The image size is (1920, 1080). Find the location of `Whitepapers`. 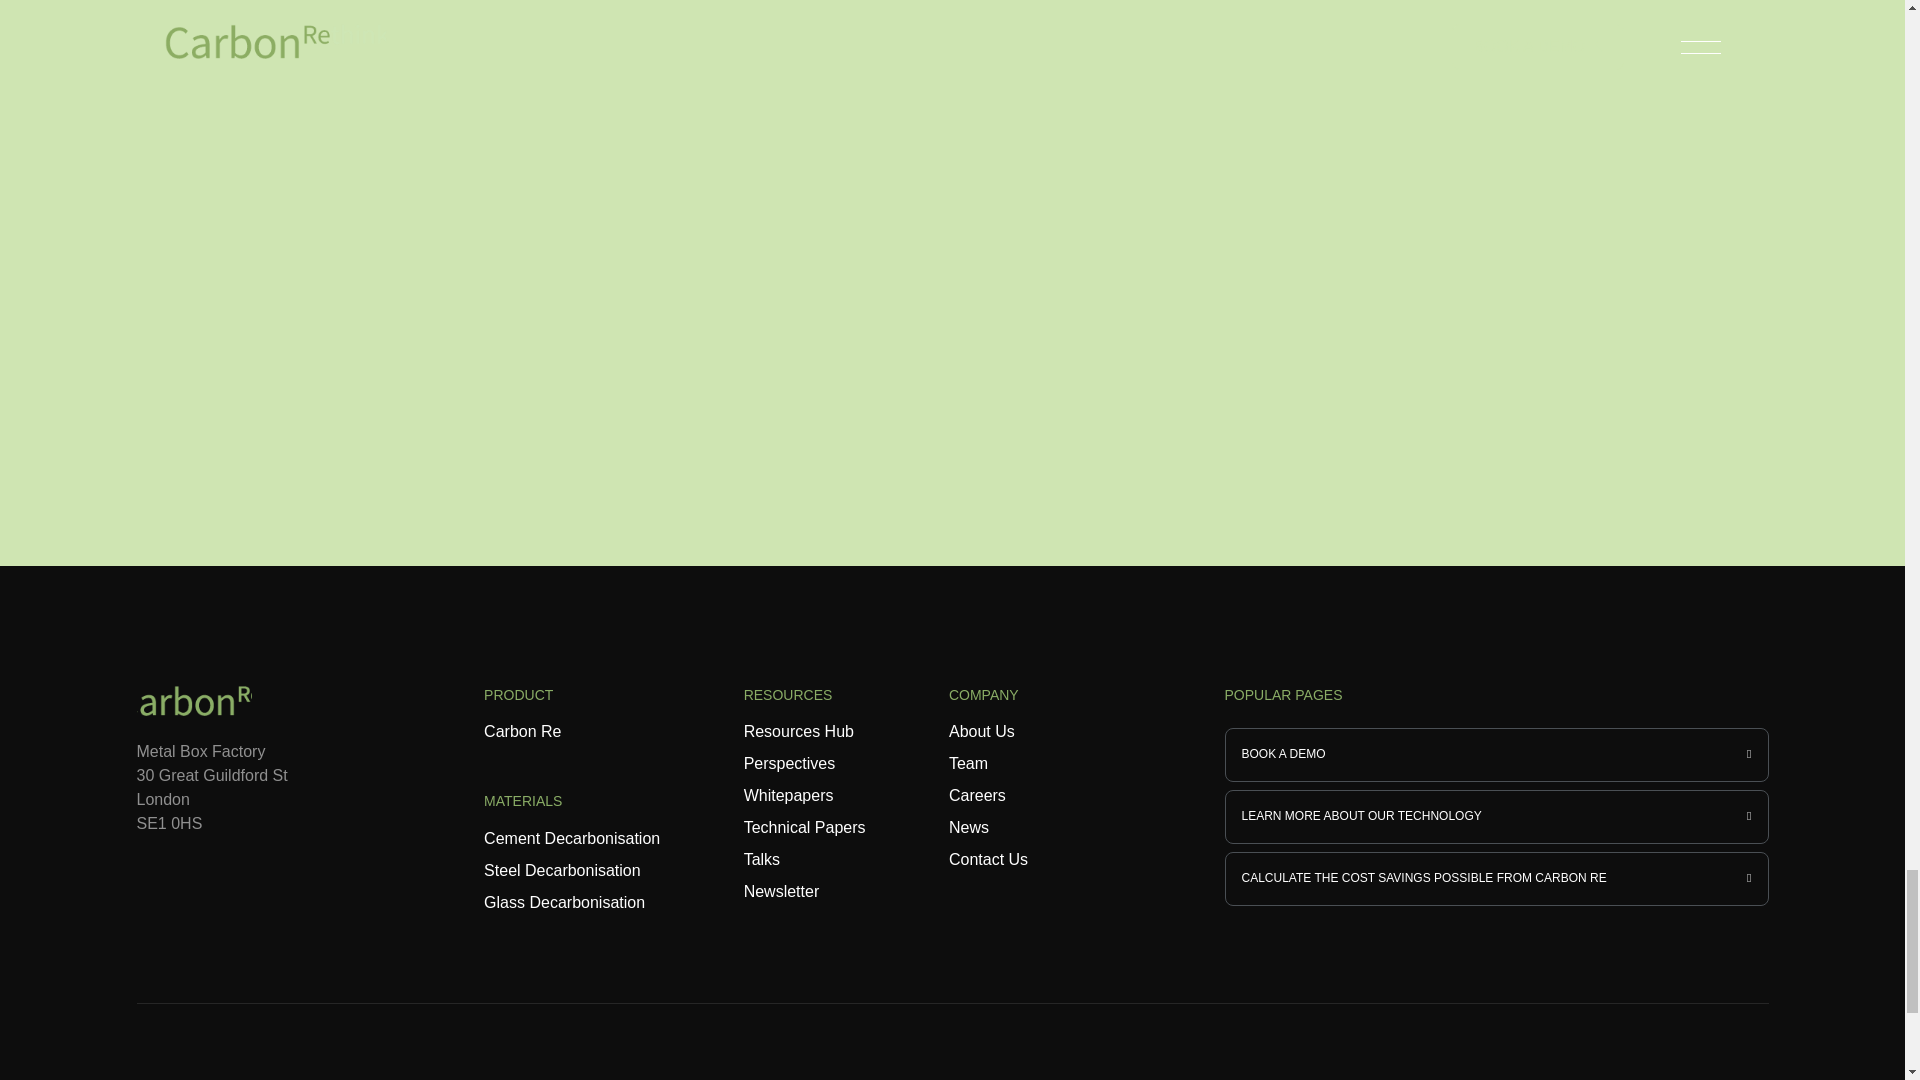

Whitepapers is located at coordinates (788, 795).